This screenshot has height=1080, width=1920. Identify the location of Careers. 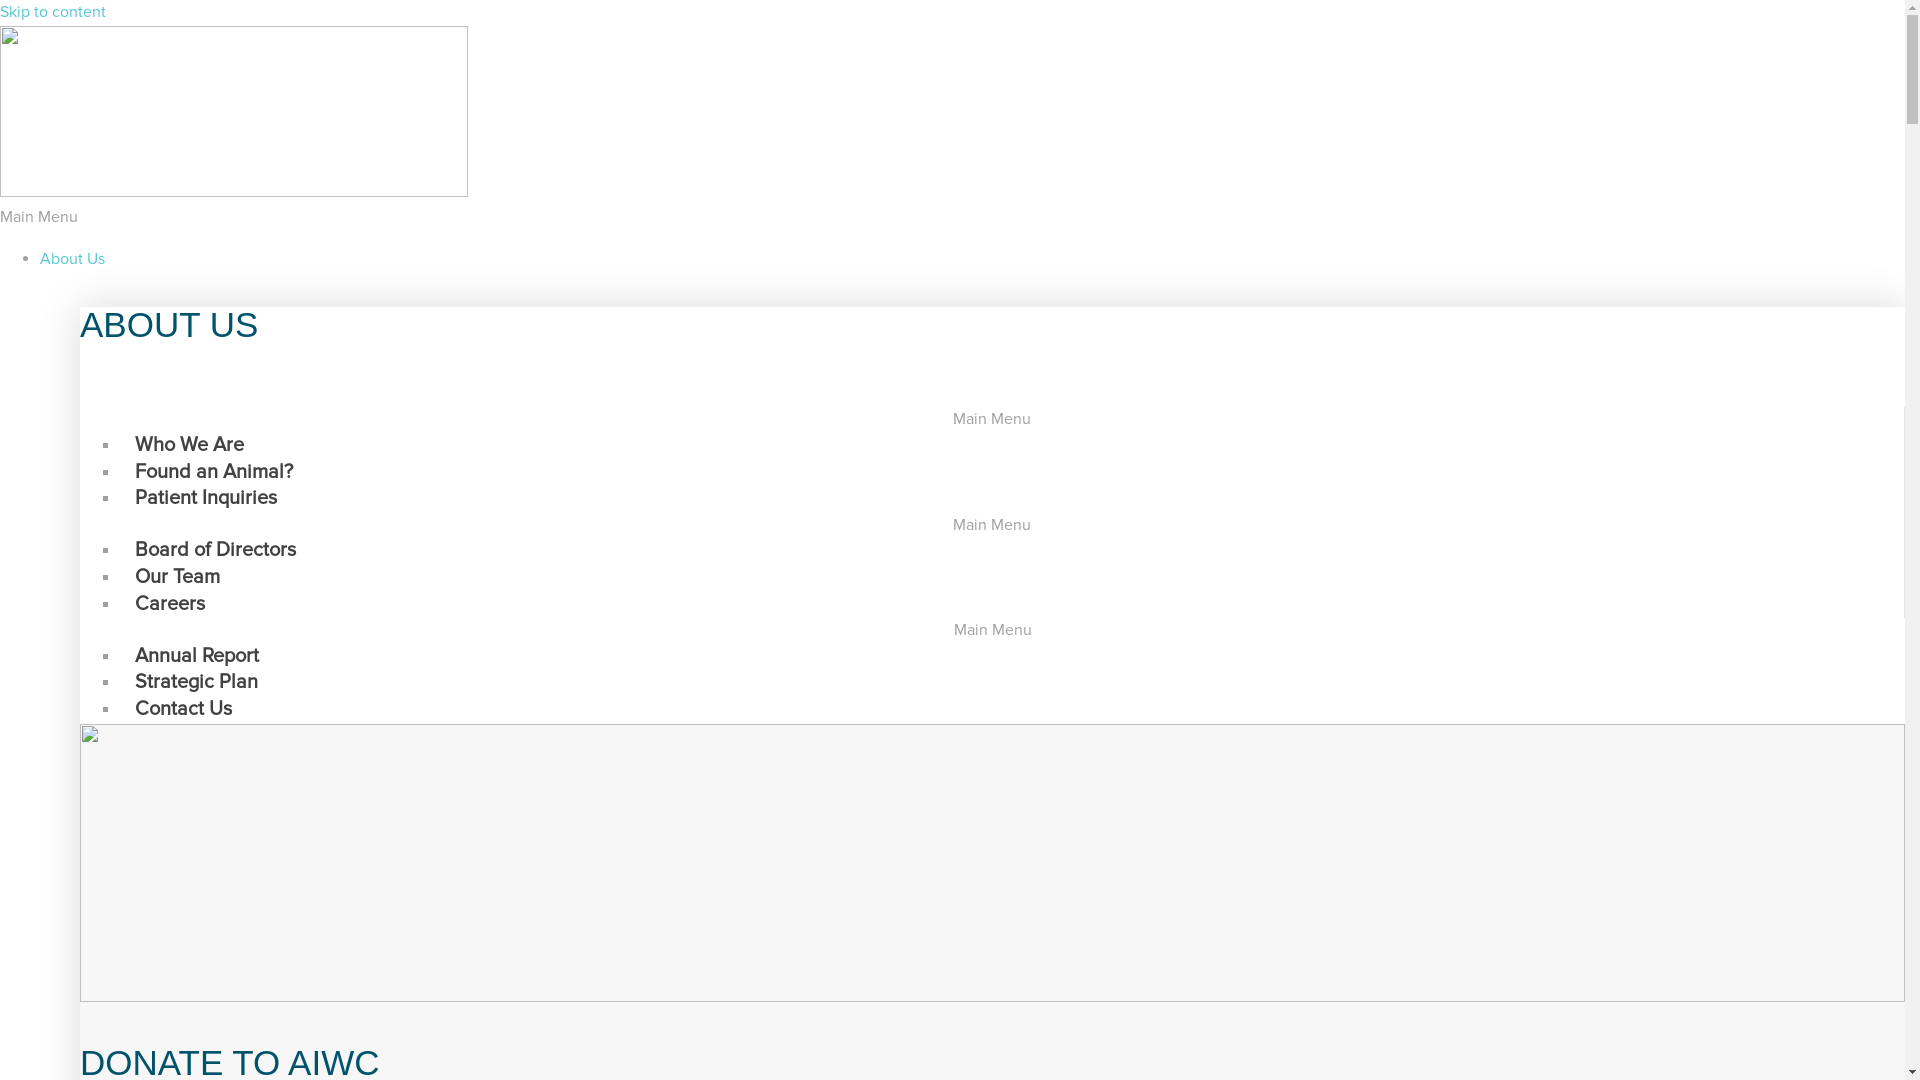
(170, 604).